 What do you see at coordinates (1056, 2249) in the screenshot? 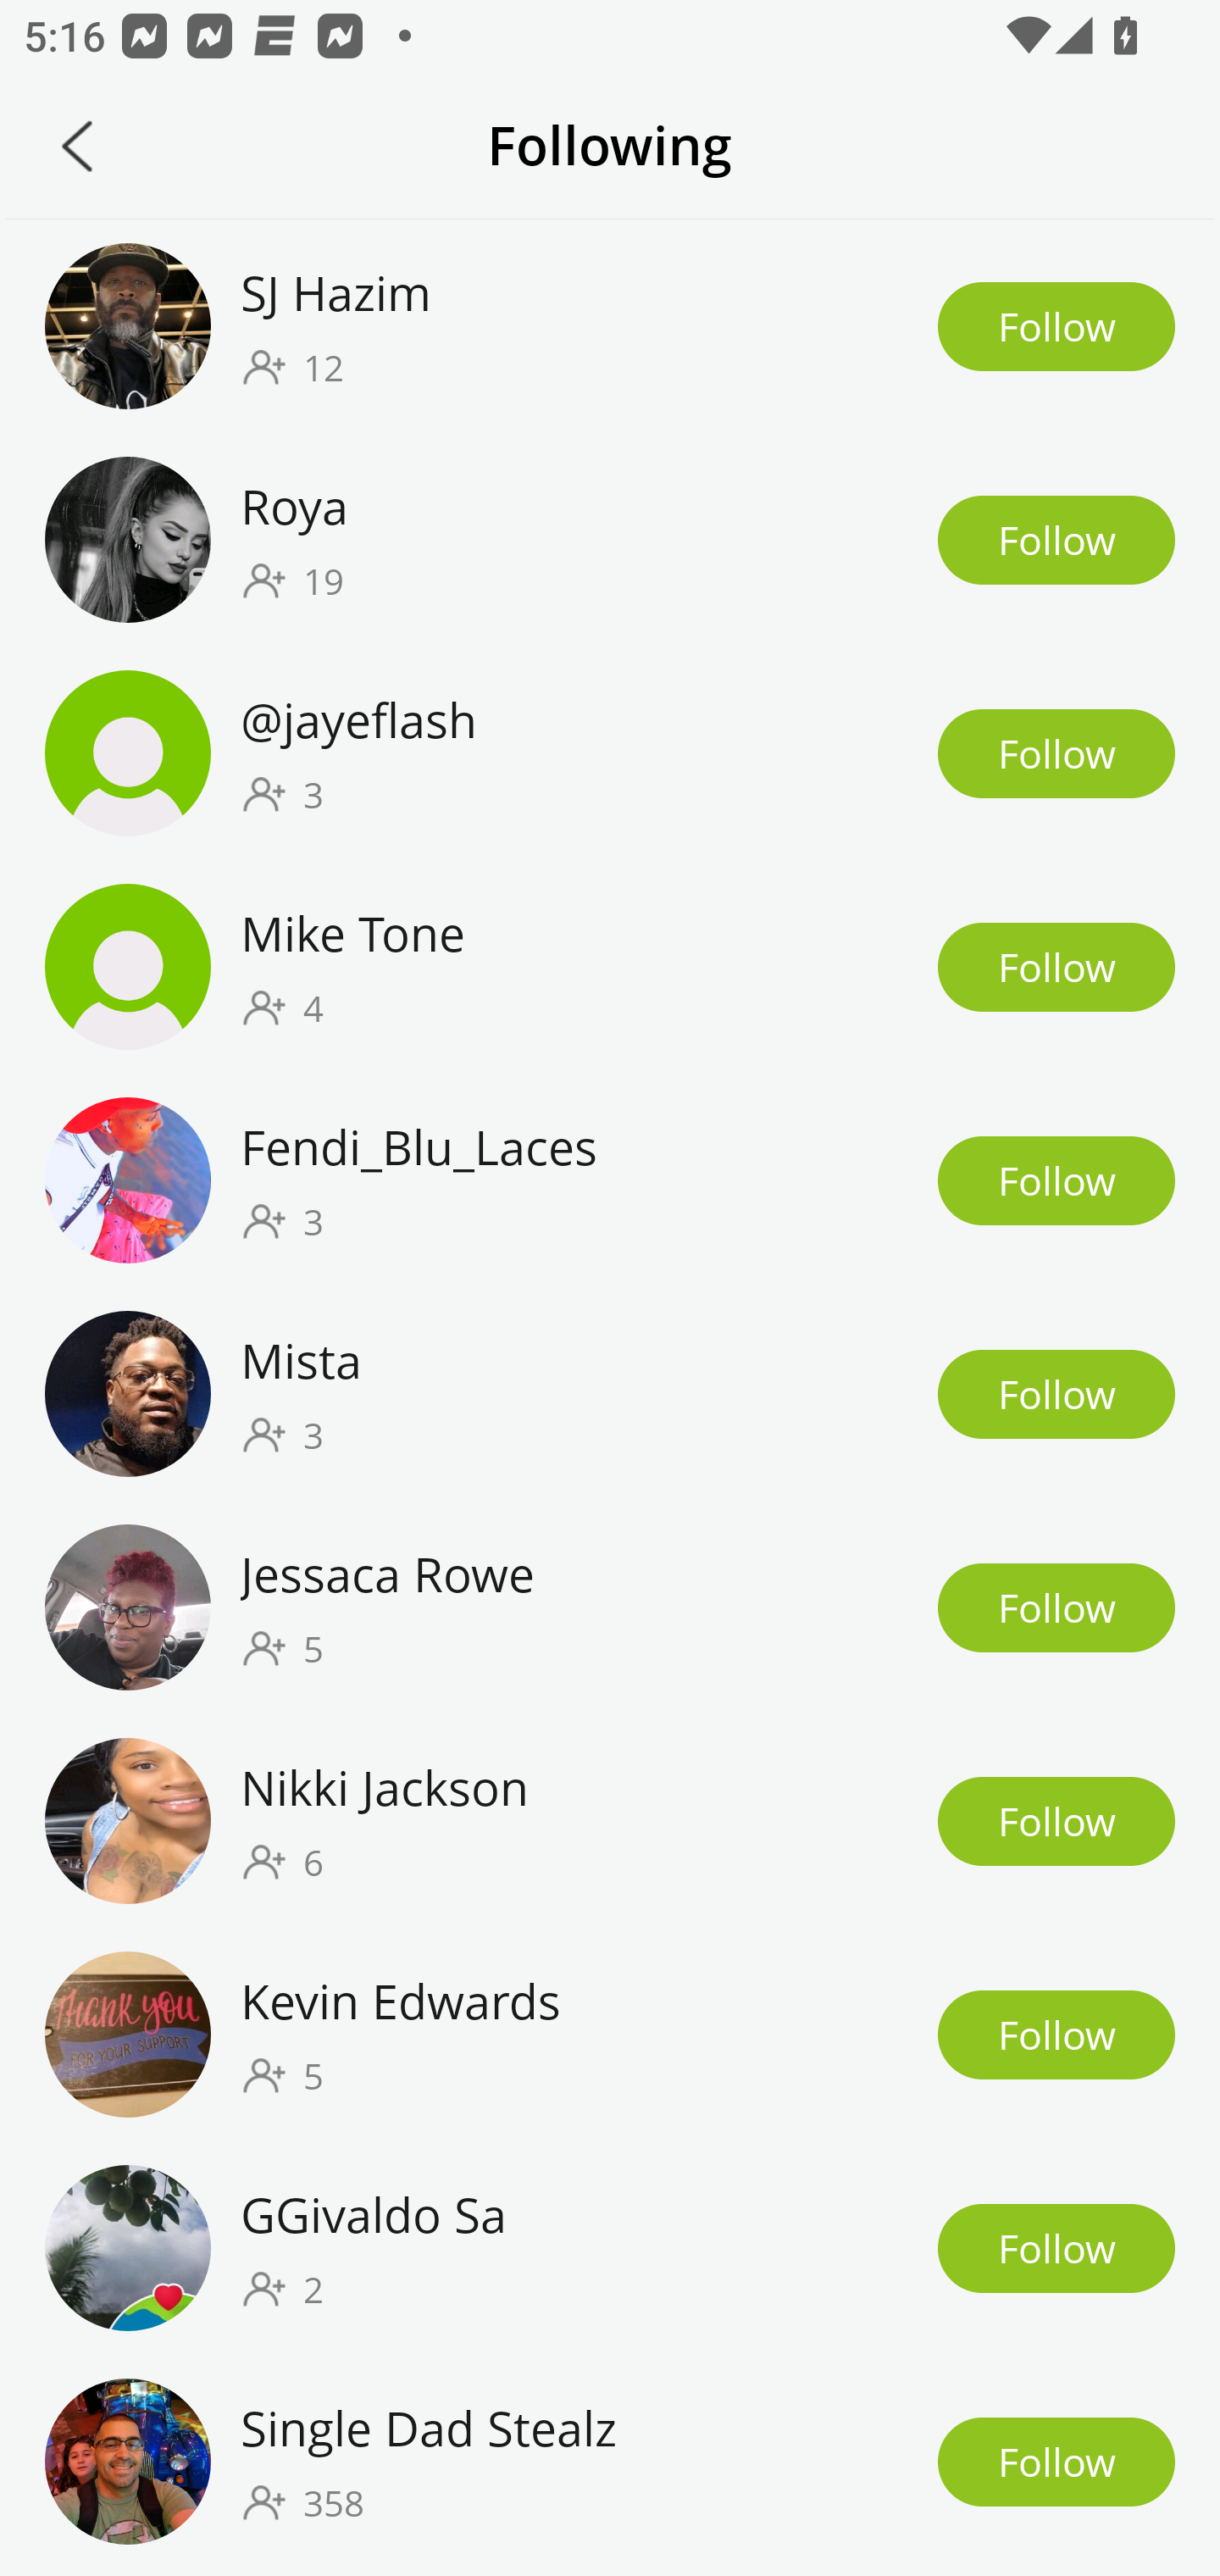
I see `Follow` at bounding box center [1056, 2249].